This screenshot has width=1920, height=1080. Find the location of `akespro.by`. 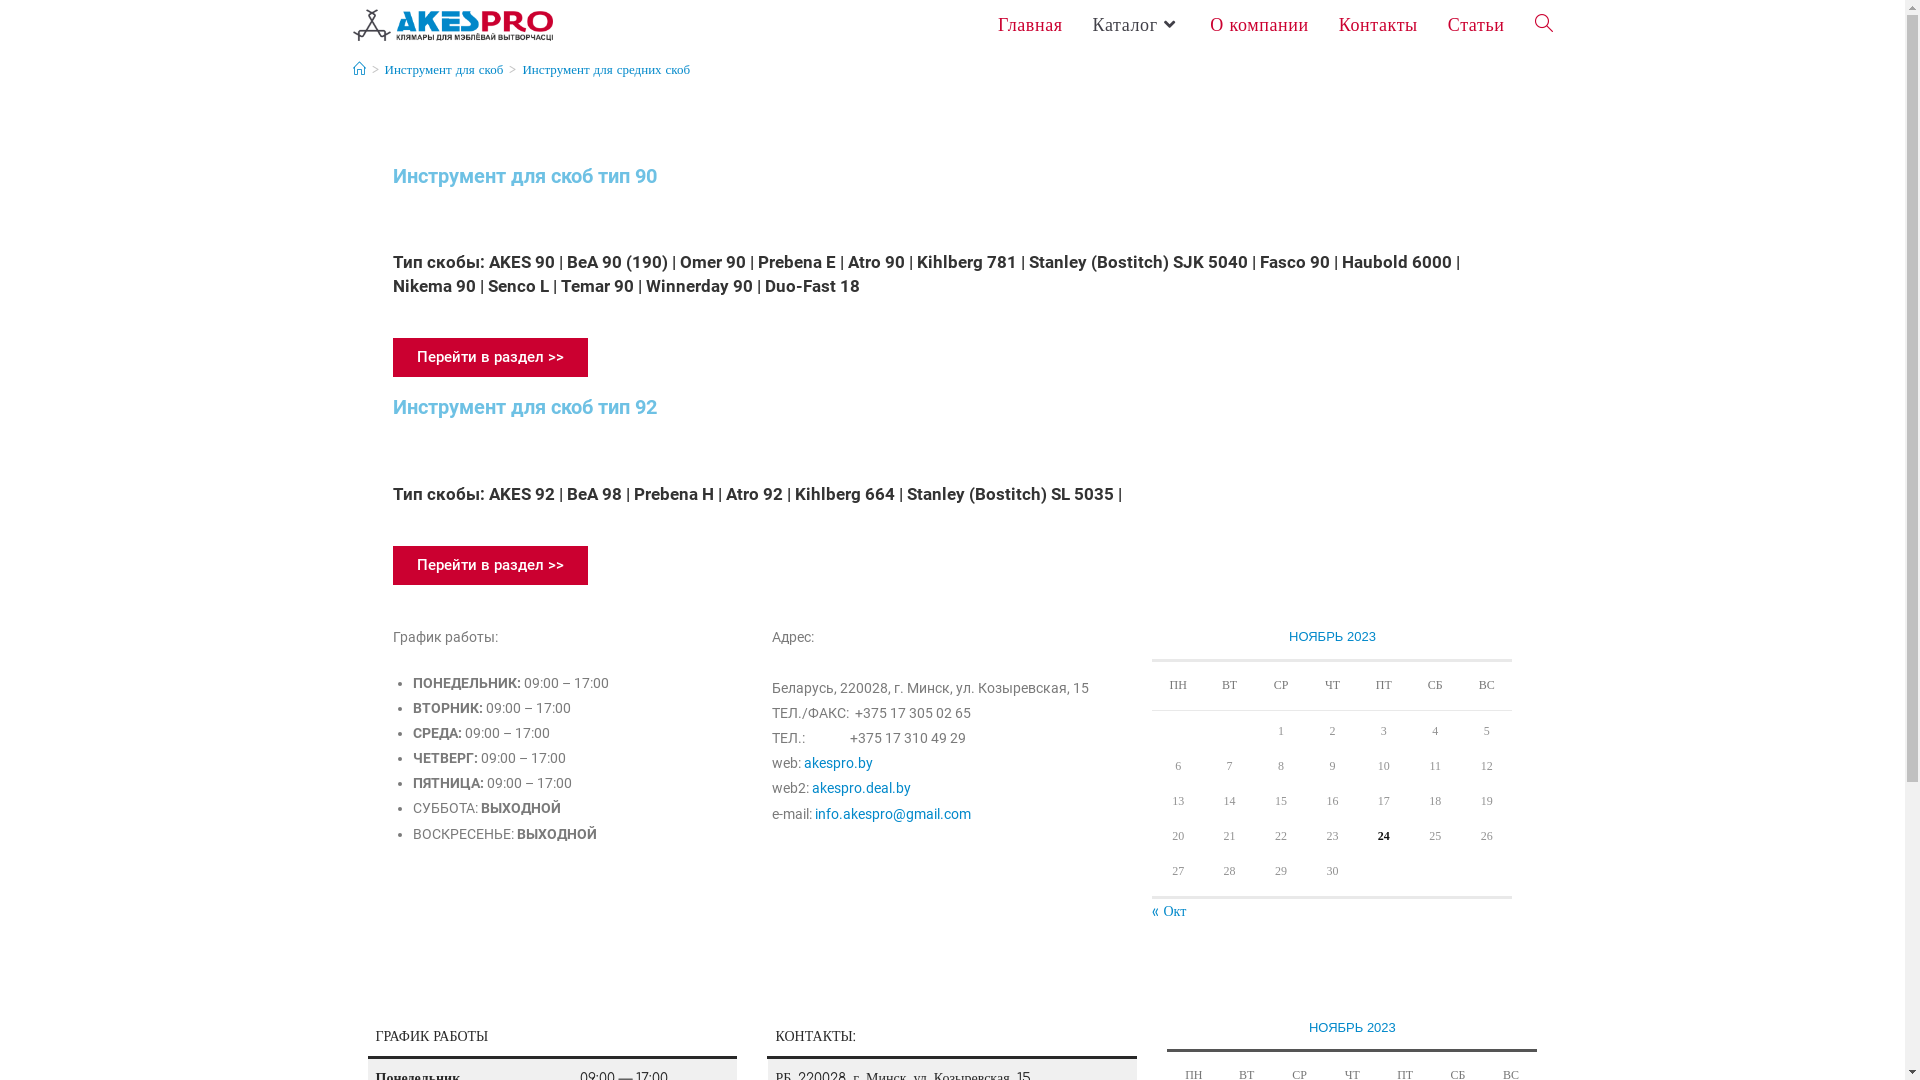

akespro.by is located at coordinates (838, 763).